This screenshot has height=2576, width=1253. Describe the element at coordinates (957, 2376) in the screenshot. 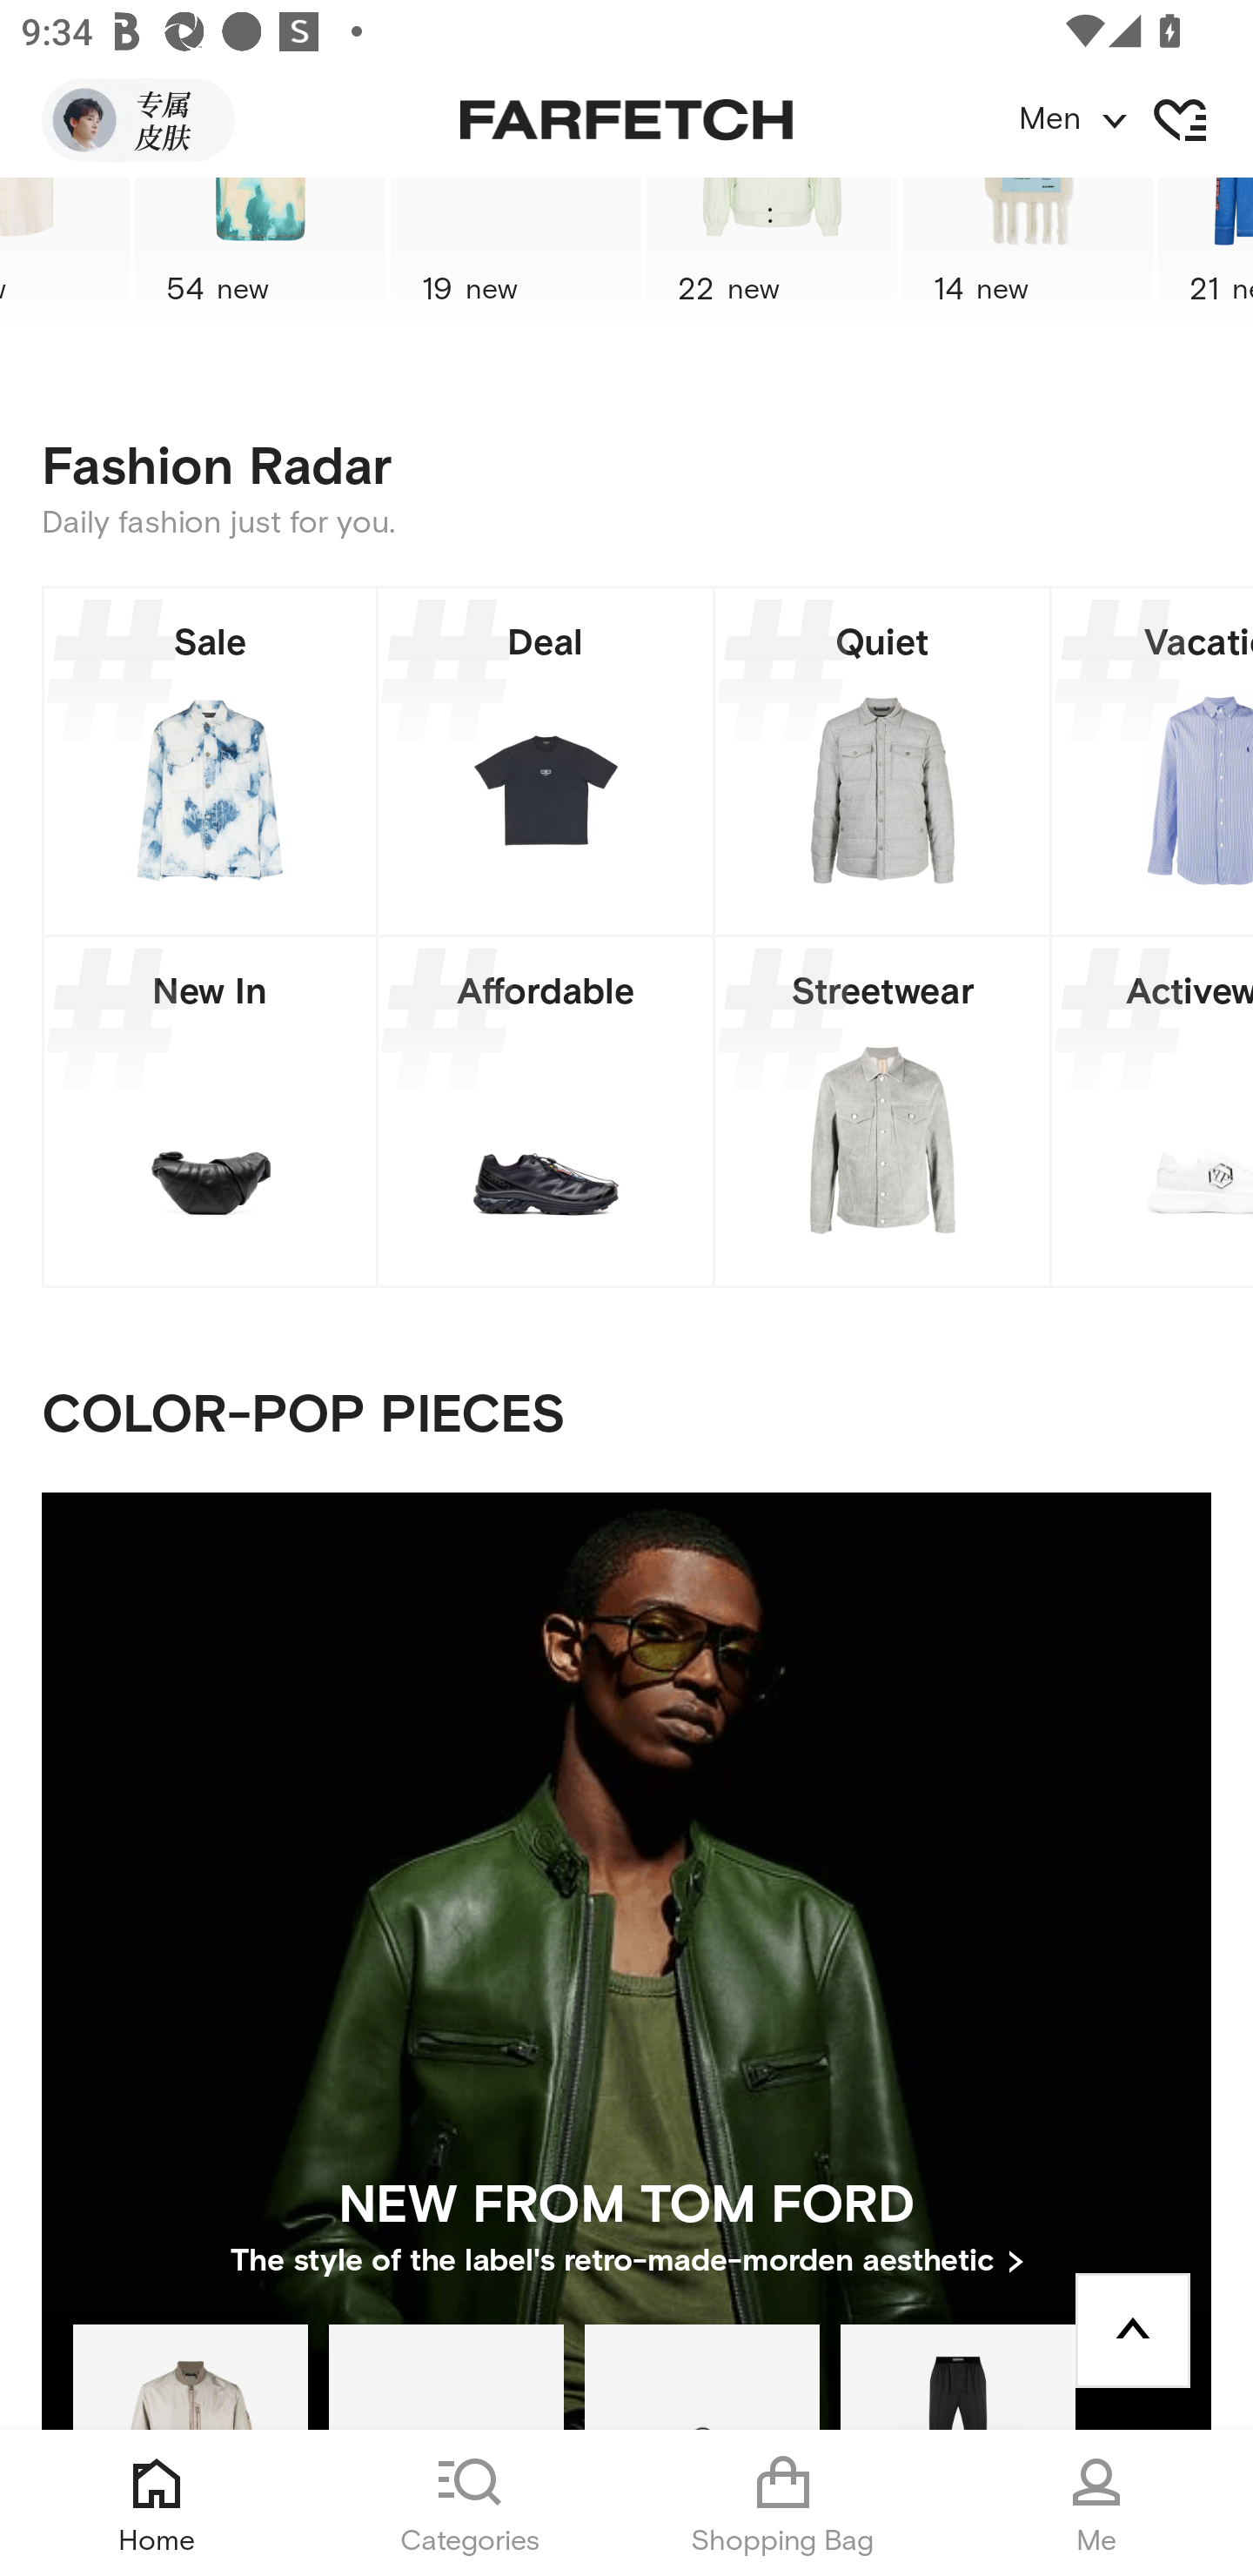

I see `TOM FORD` at that location.